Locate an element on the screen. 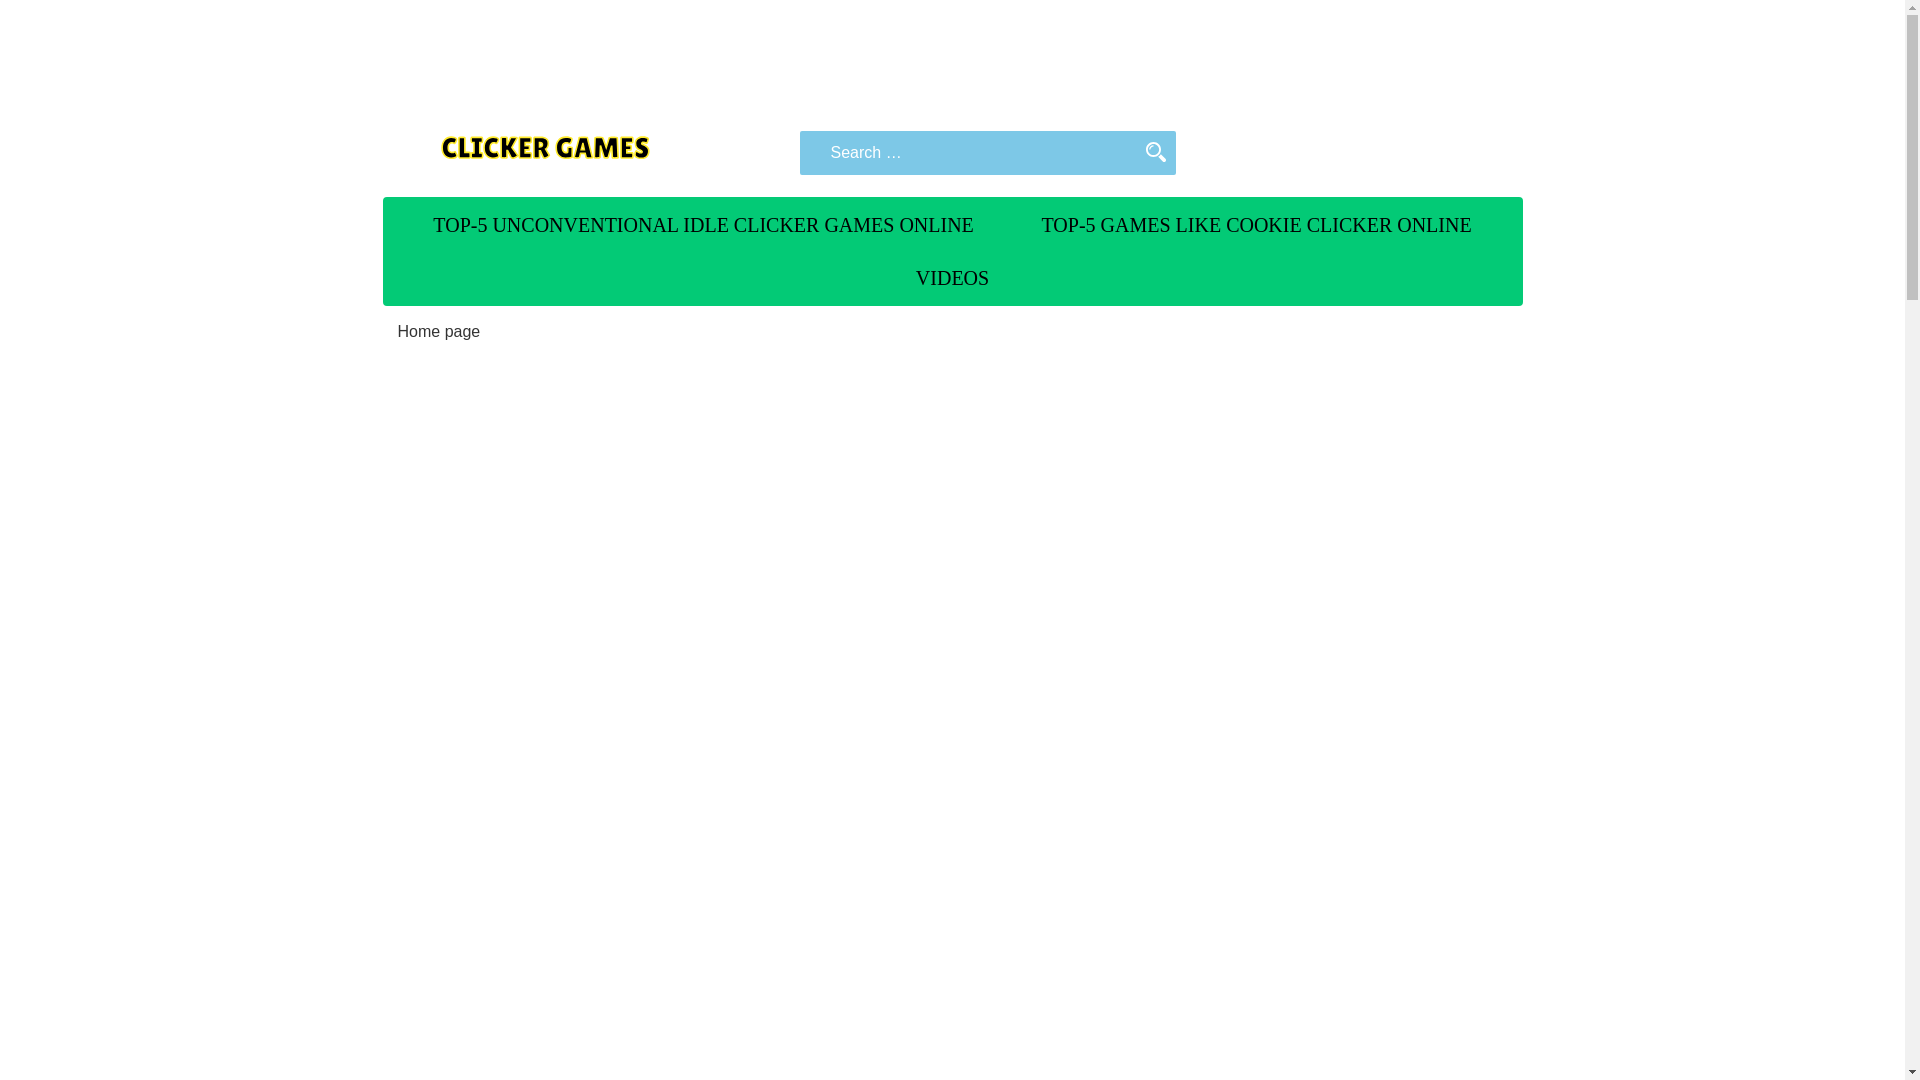 The image size is (1920, 1080). VIDEOS is located at coordinates (952, 277).